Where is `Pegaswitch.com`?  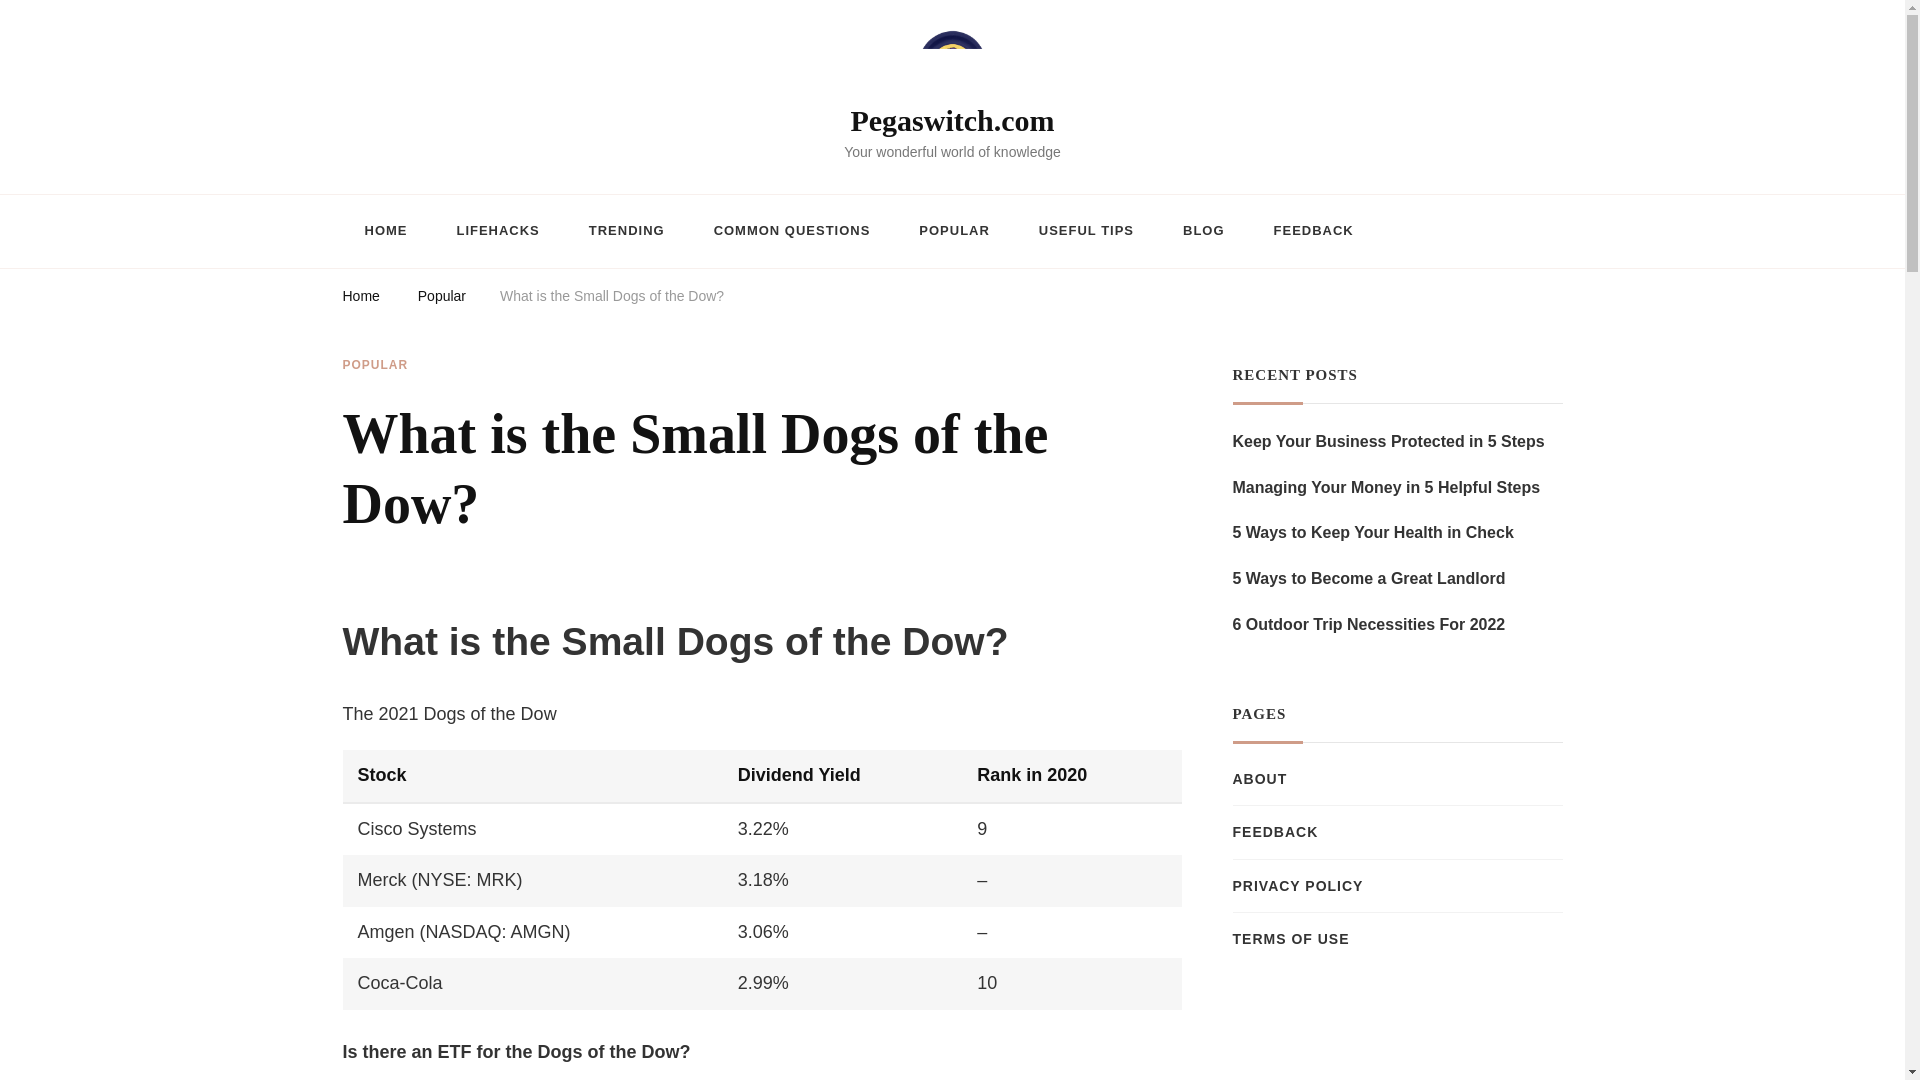 Pegaswitch.com is located at coordinates (952, 120).